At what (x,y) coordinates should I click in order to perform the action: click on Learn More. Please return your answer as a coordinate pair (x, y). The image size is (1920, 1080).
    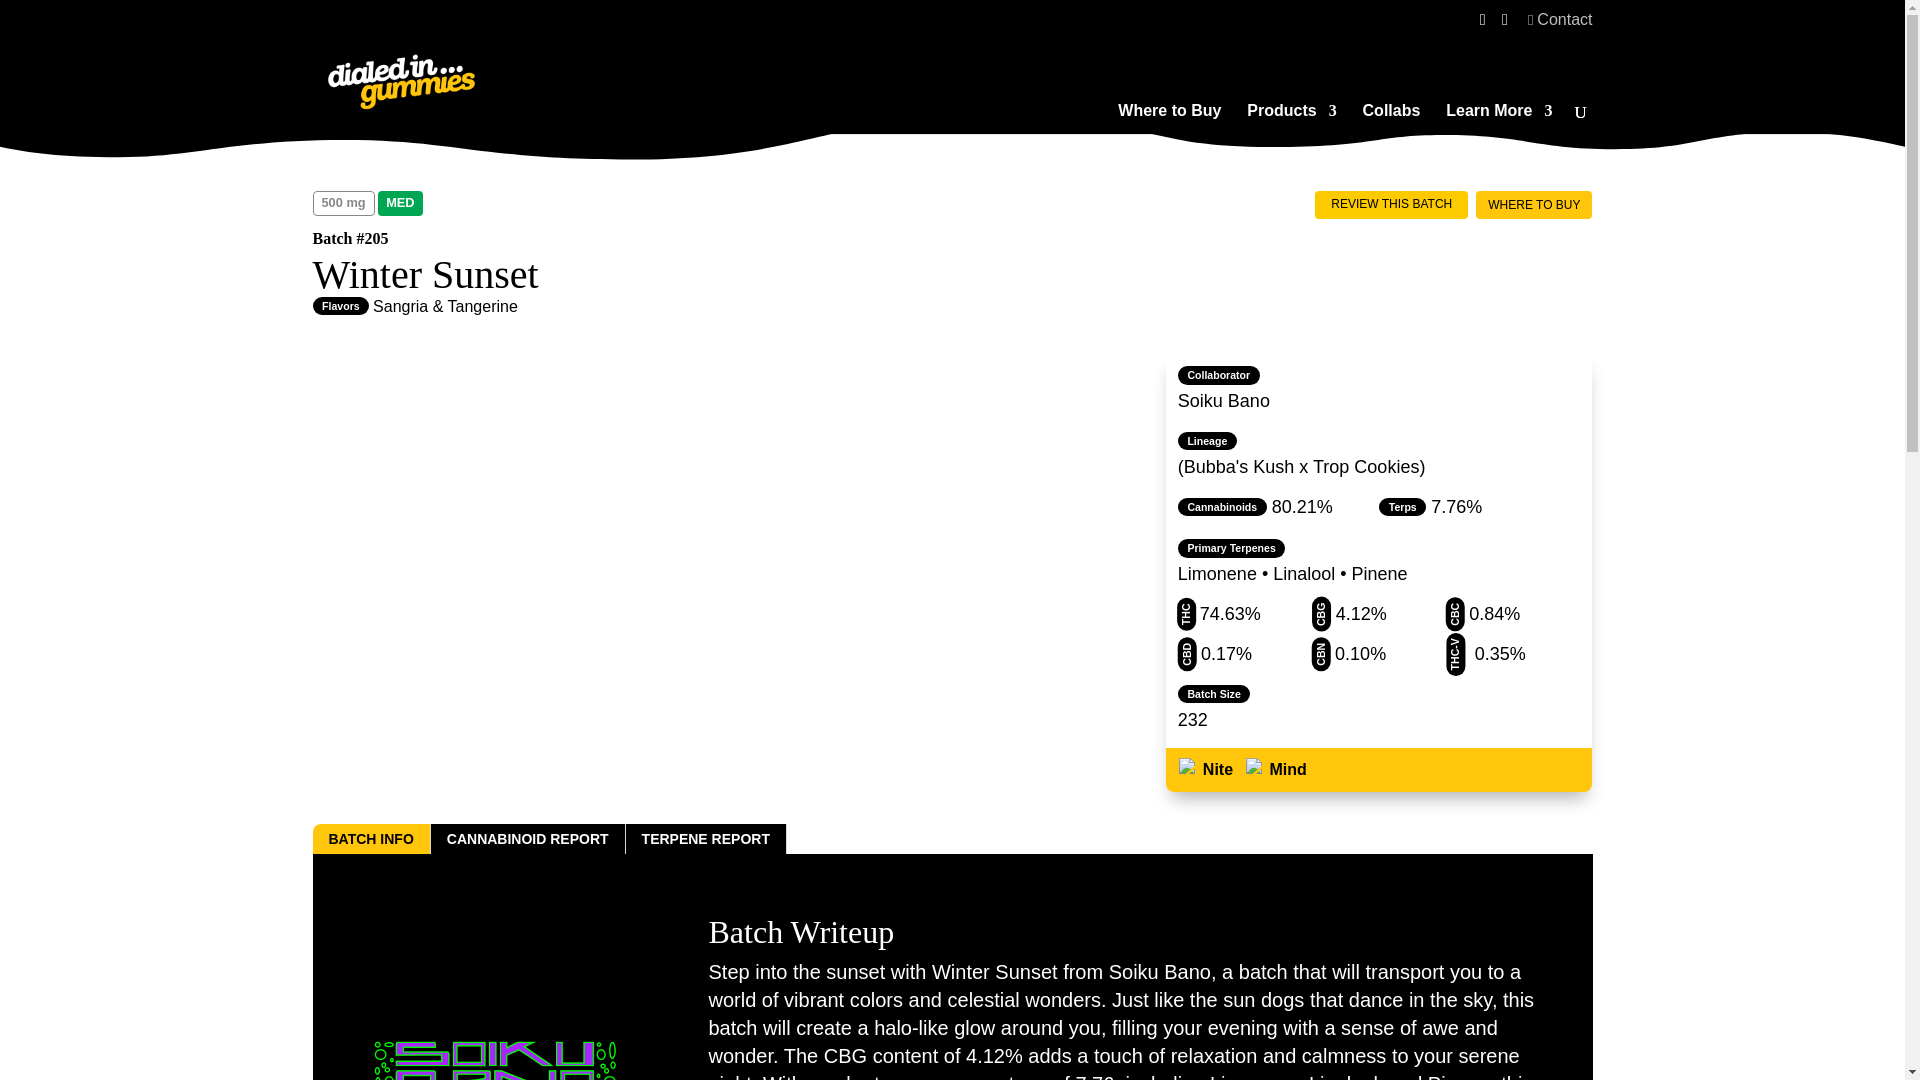
    Looking at the image, I should click on (1498, 118).